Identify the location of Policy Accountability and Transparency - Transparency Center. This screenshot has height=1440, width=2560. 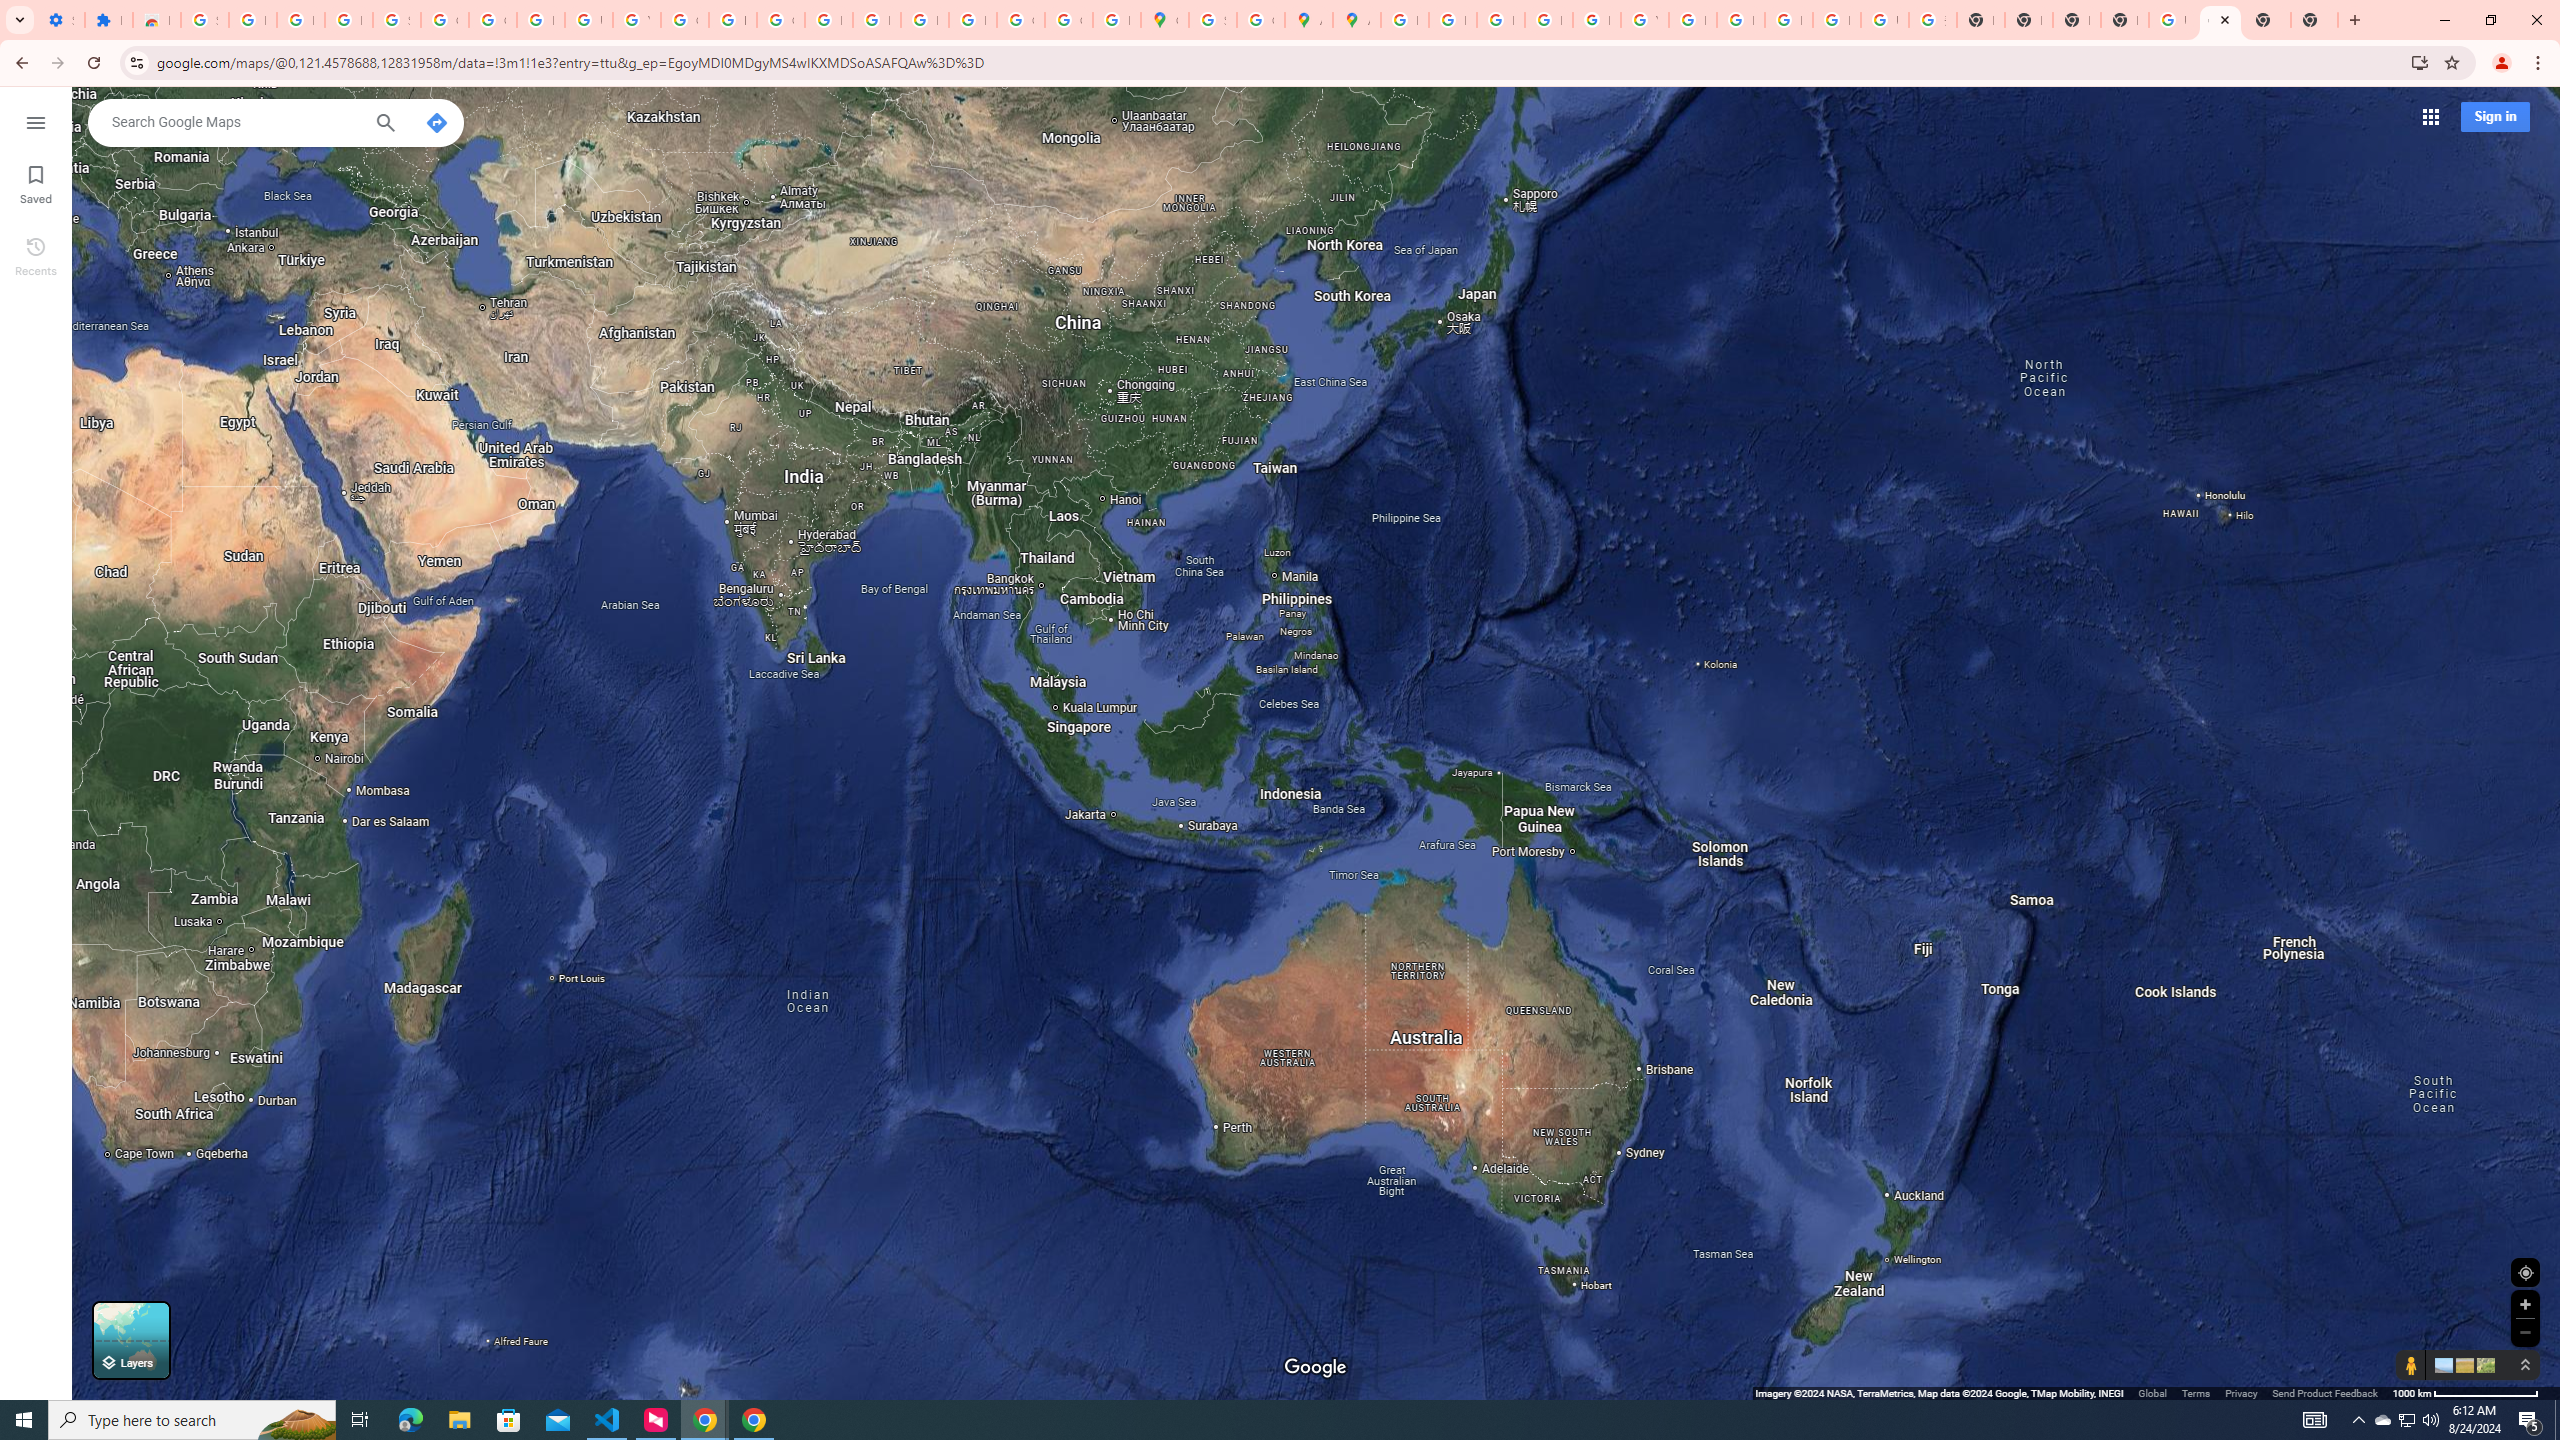
(1405, 20).